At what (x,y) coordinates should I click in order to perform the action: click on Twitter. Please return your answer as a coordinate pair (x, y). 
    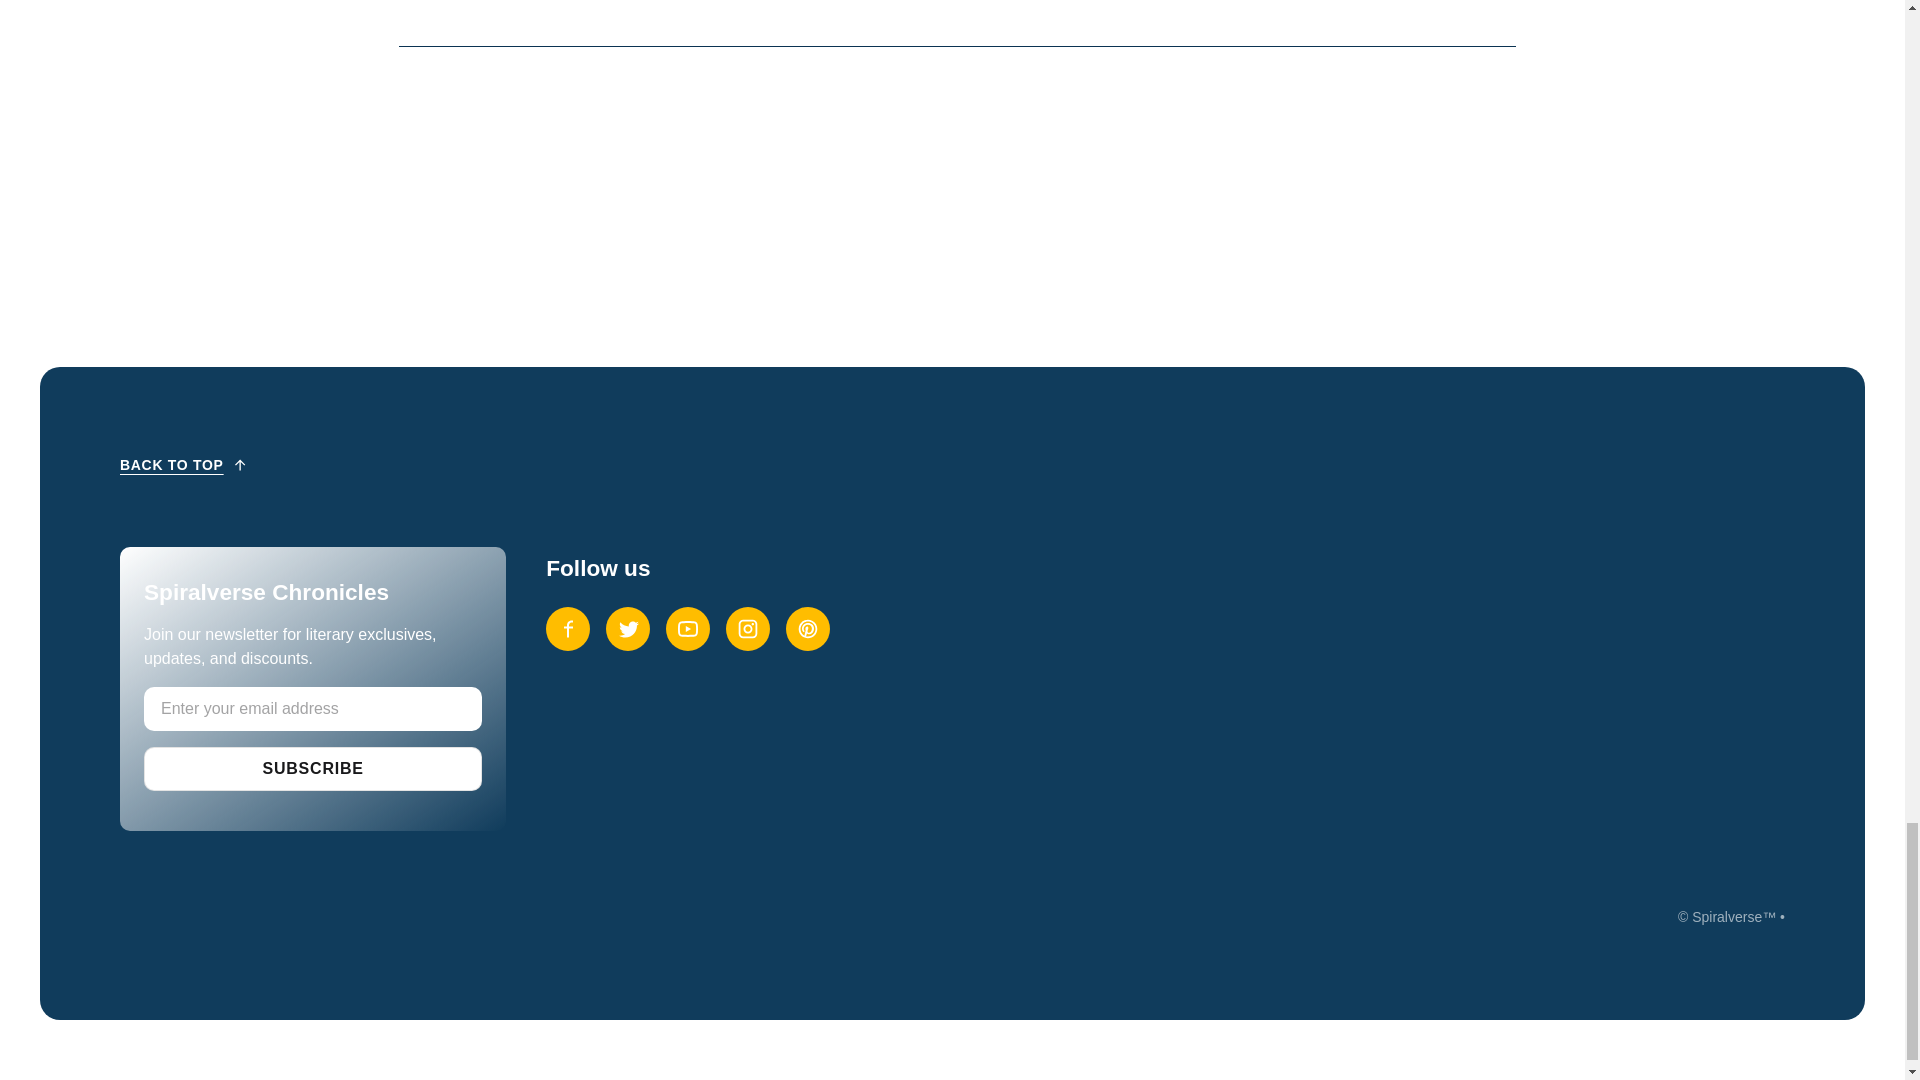
    Looking at the image, I should click on (628, 628).